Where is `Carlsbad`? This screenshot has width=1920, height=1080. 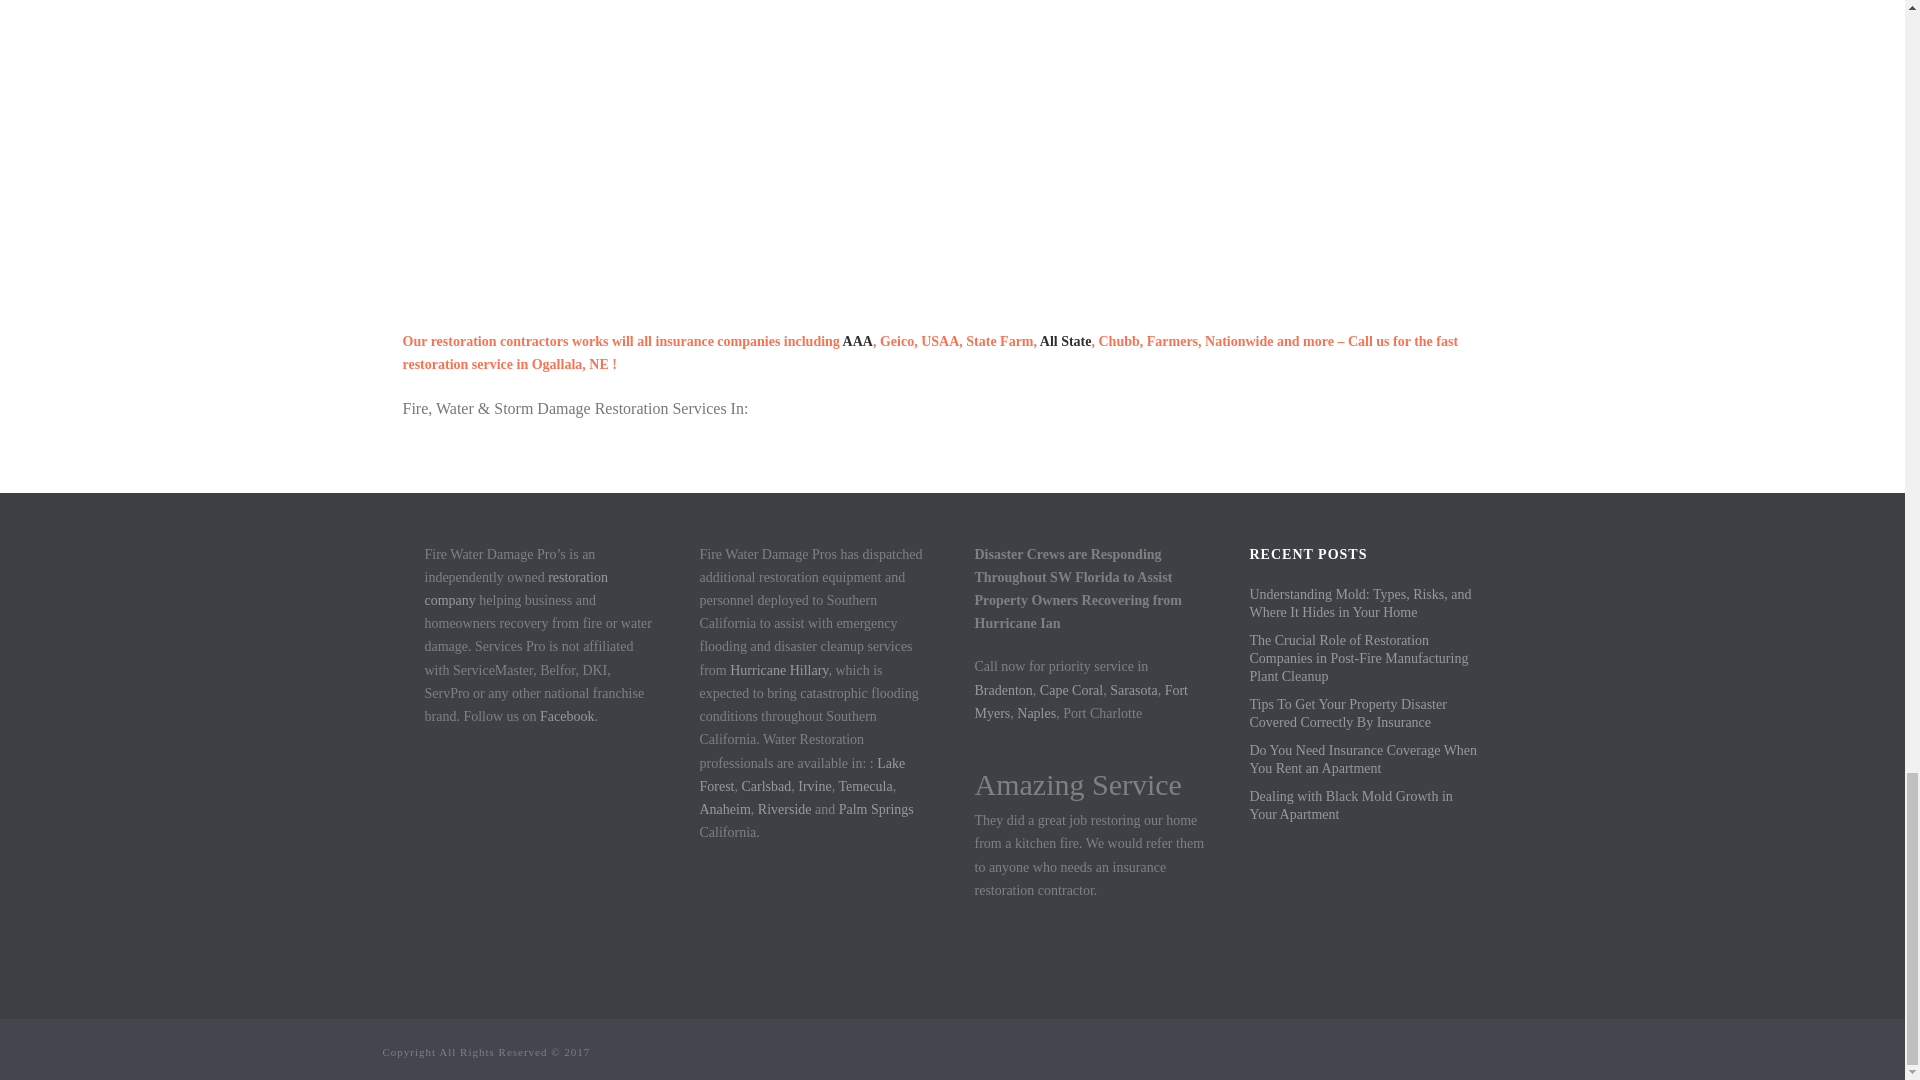
Carlsbad is located at coordinates (766, 786).